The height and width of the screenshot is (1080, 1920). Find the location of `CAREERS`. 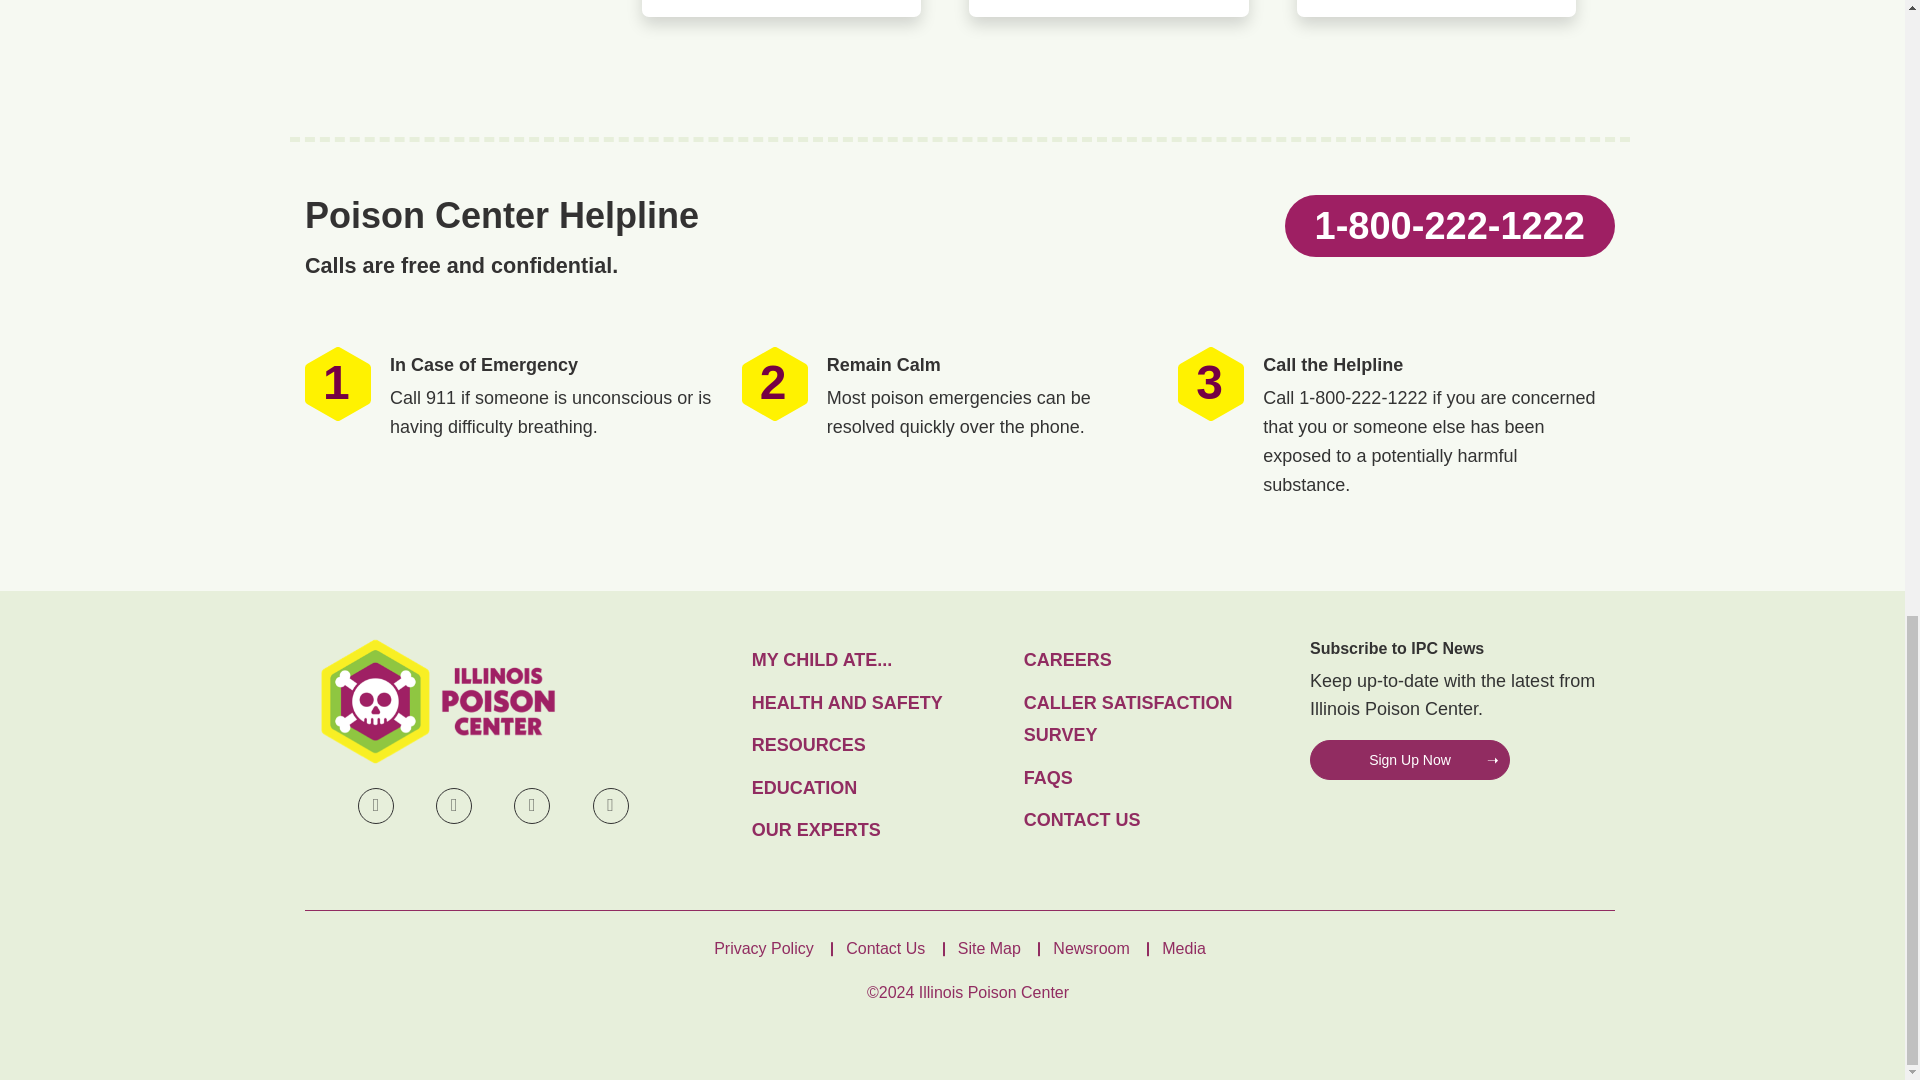

CAREERS is located at coordinates (1152, 660).